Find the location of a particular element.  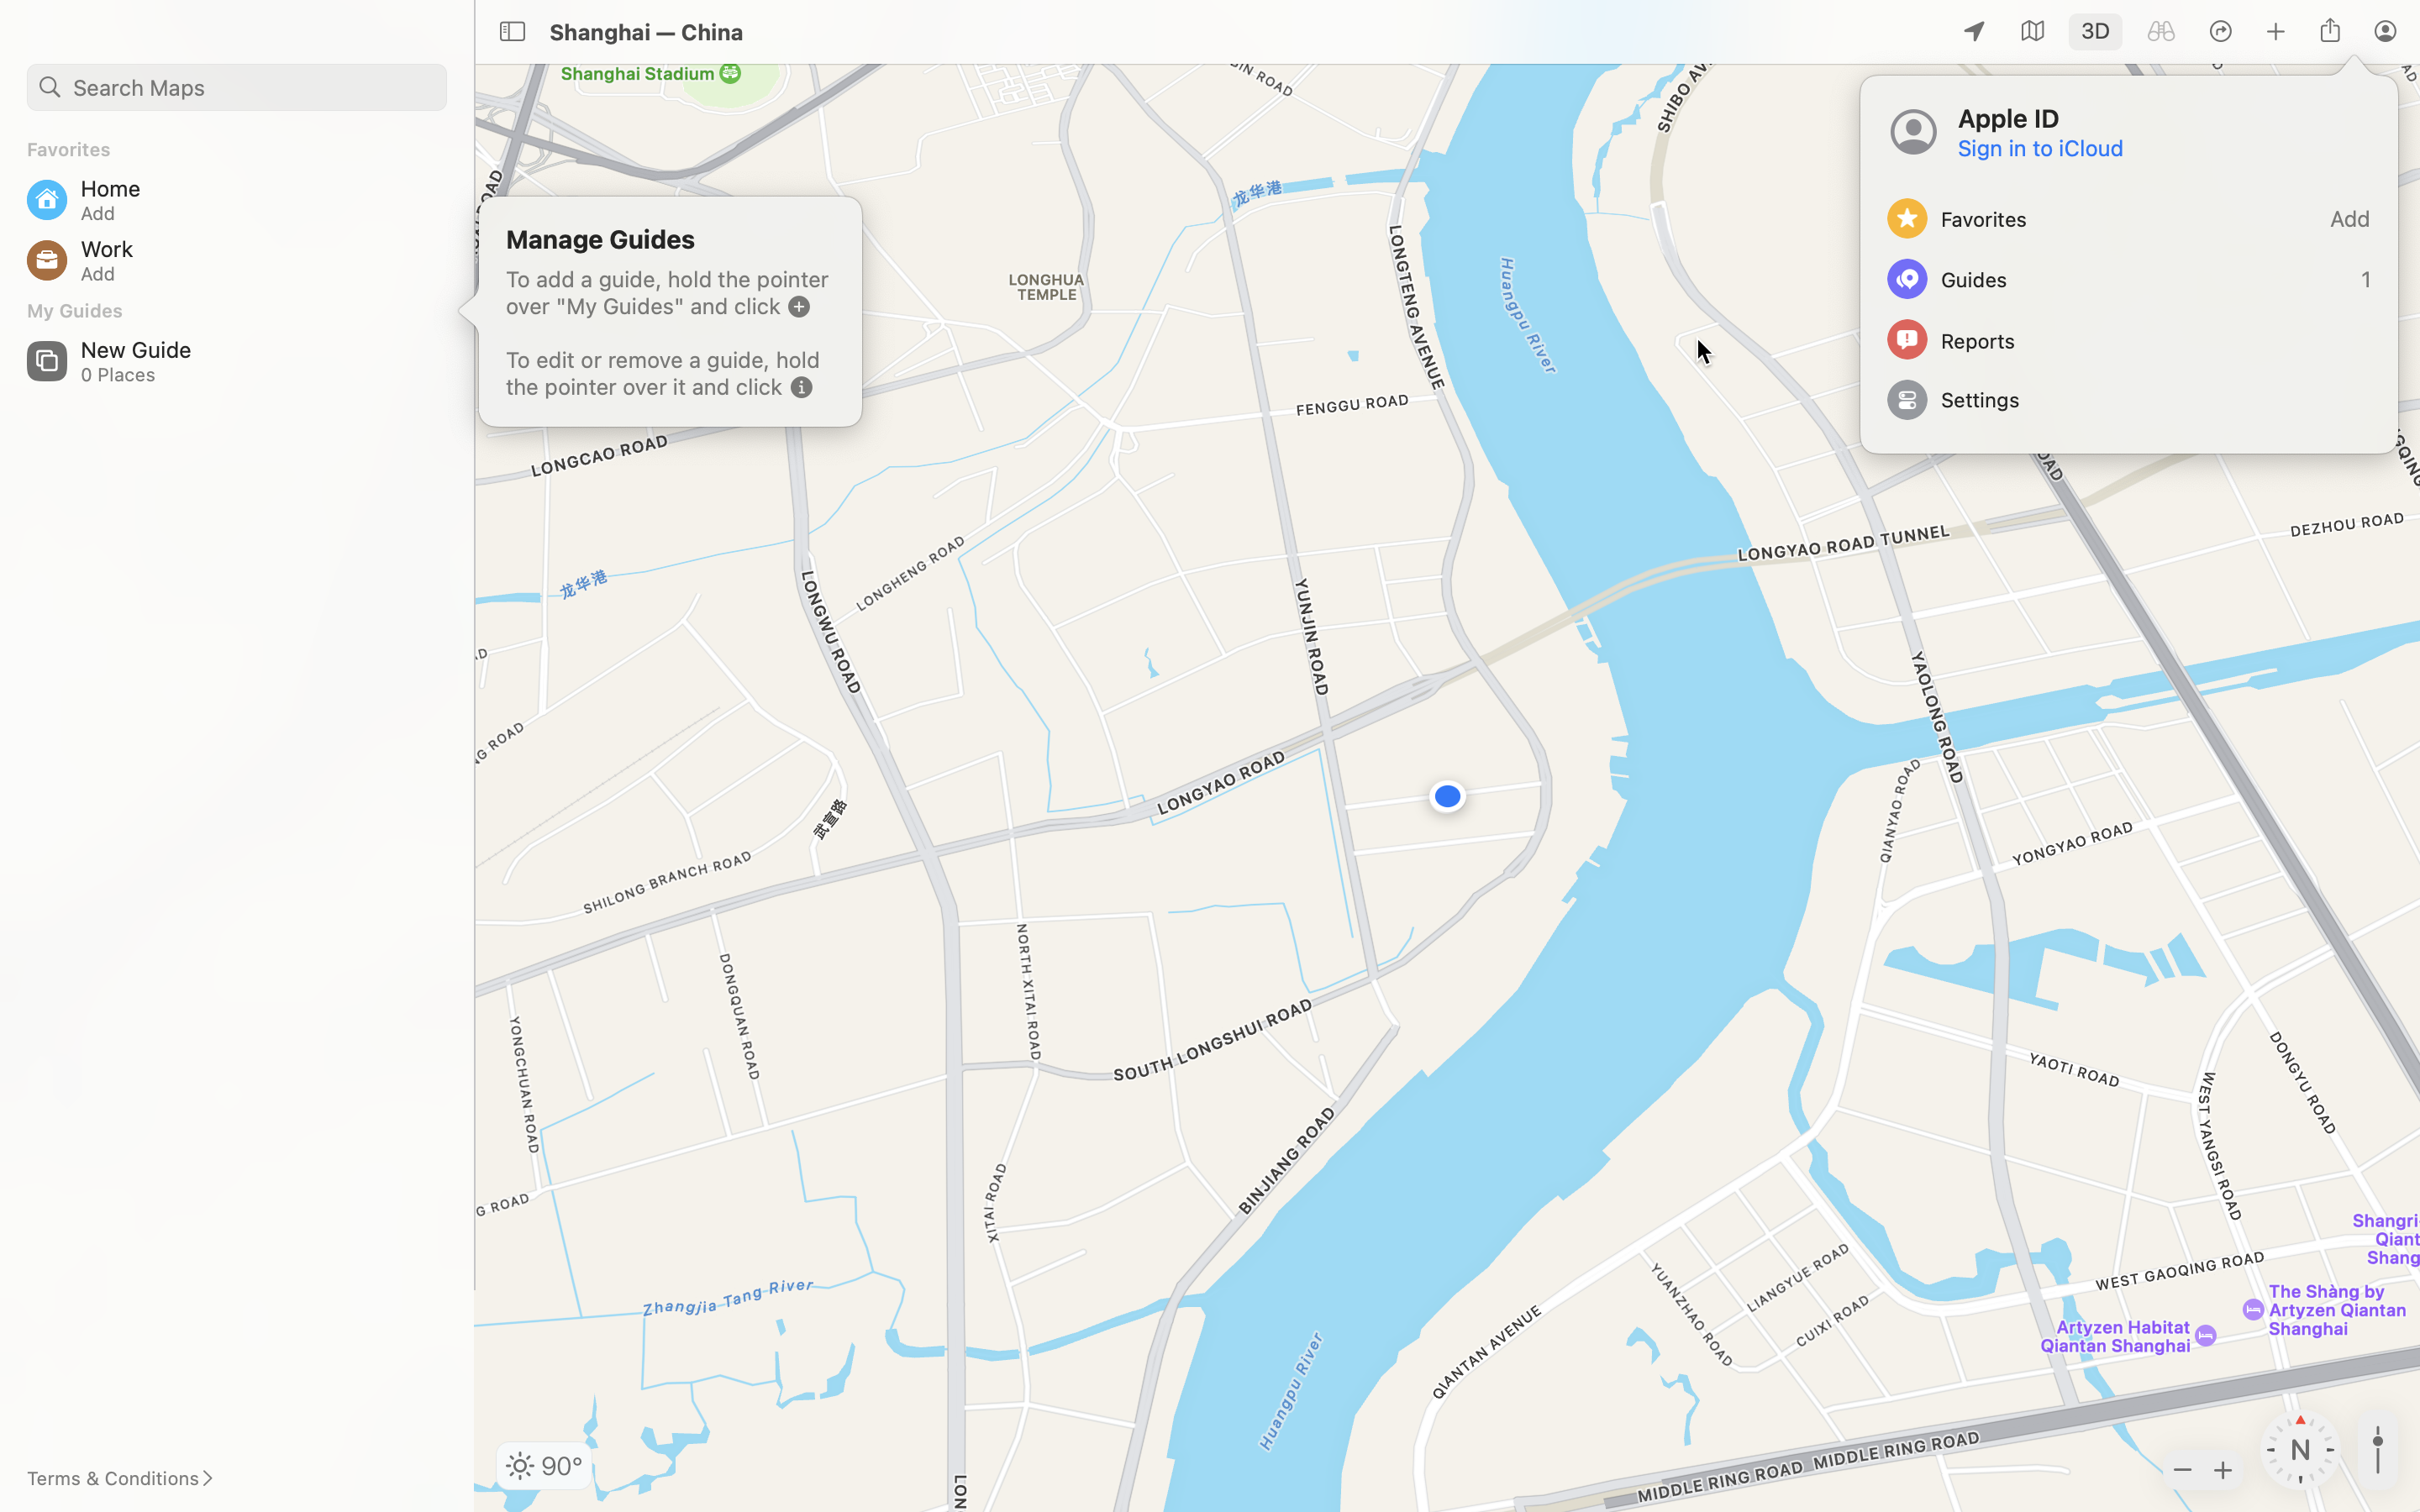

1 is located at coordinates (2129, 279).